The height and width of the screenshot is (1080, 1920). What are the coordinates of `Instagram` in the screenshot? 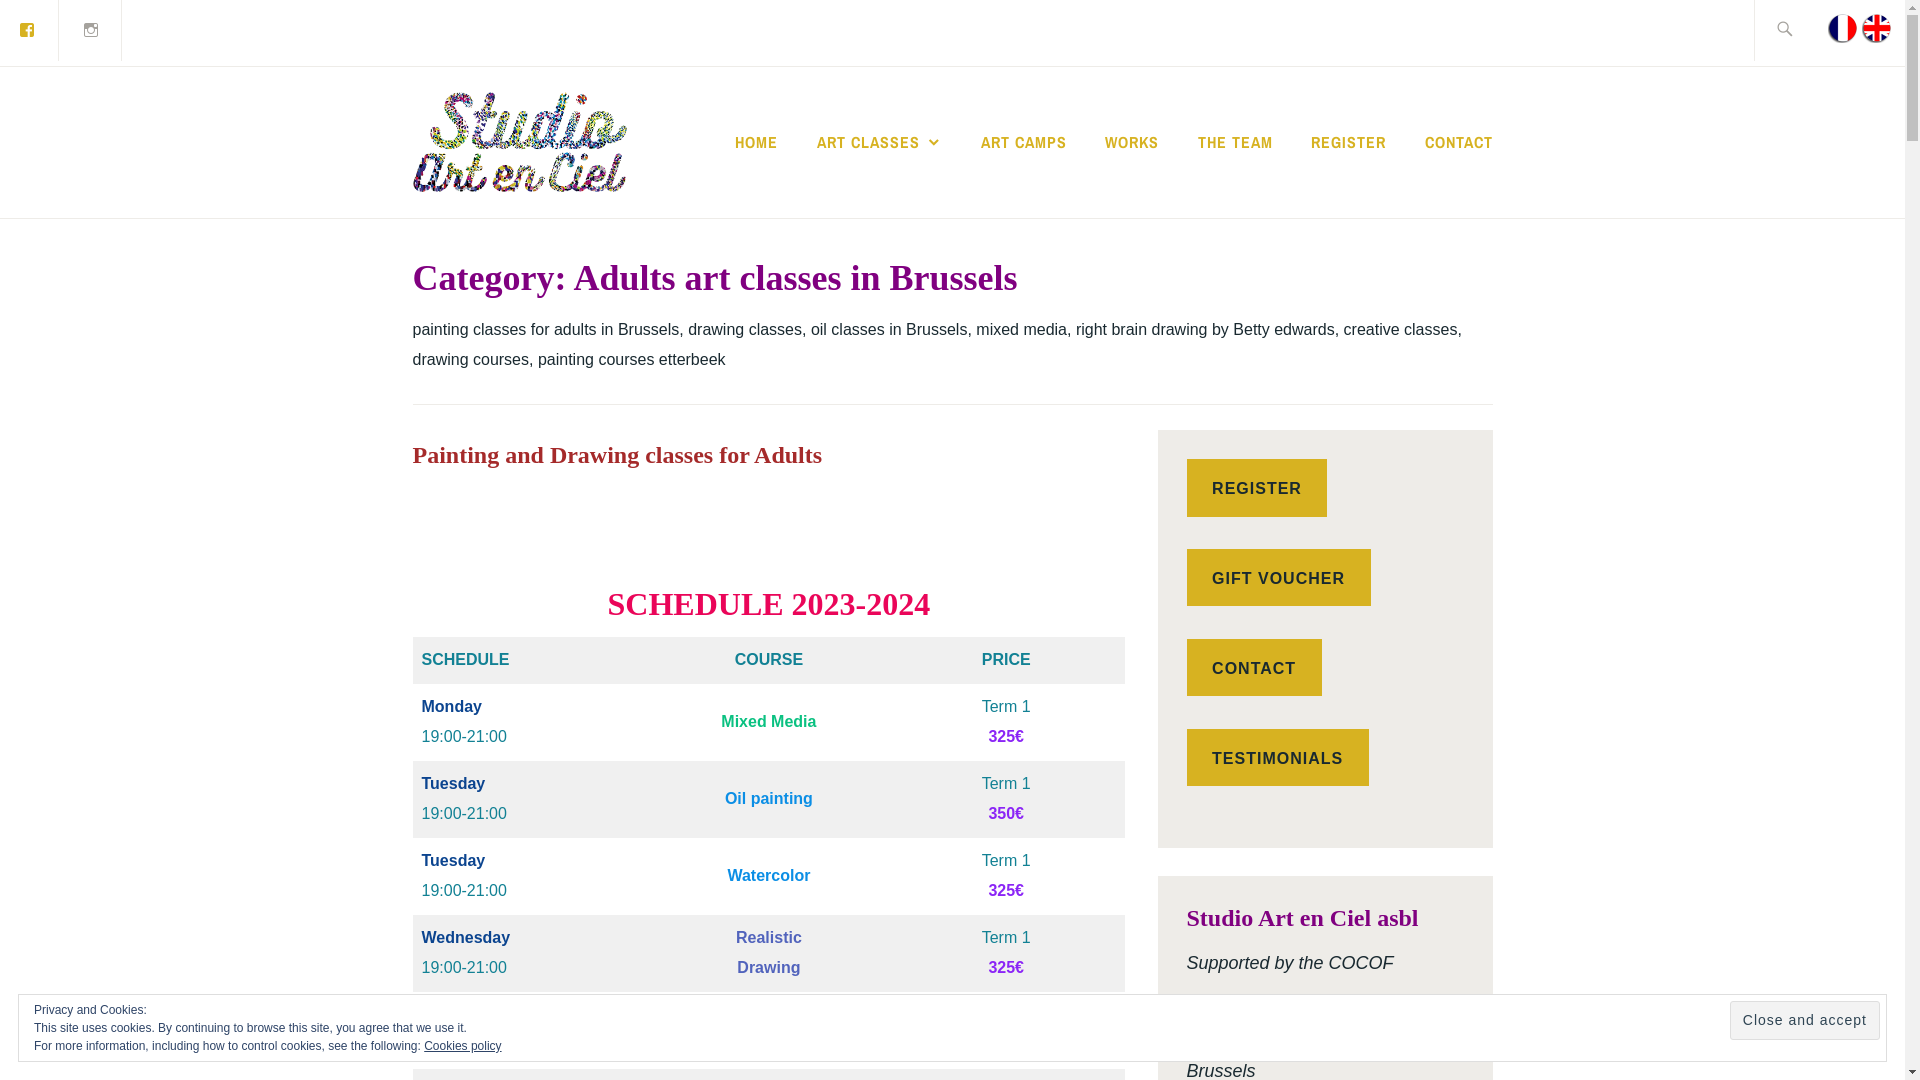 It's located at (91, 30).